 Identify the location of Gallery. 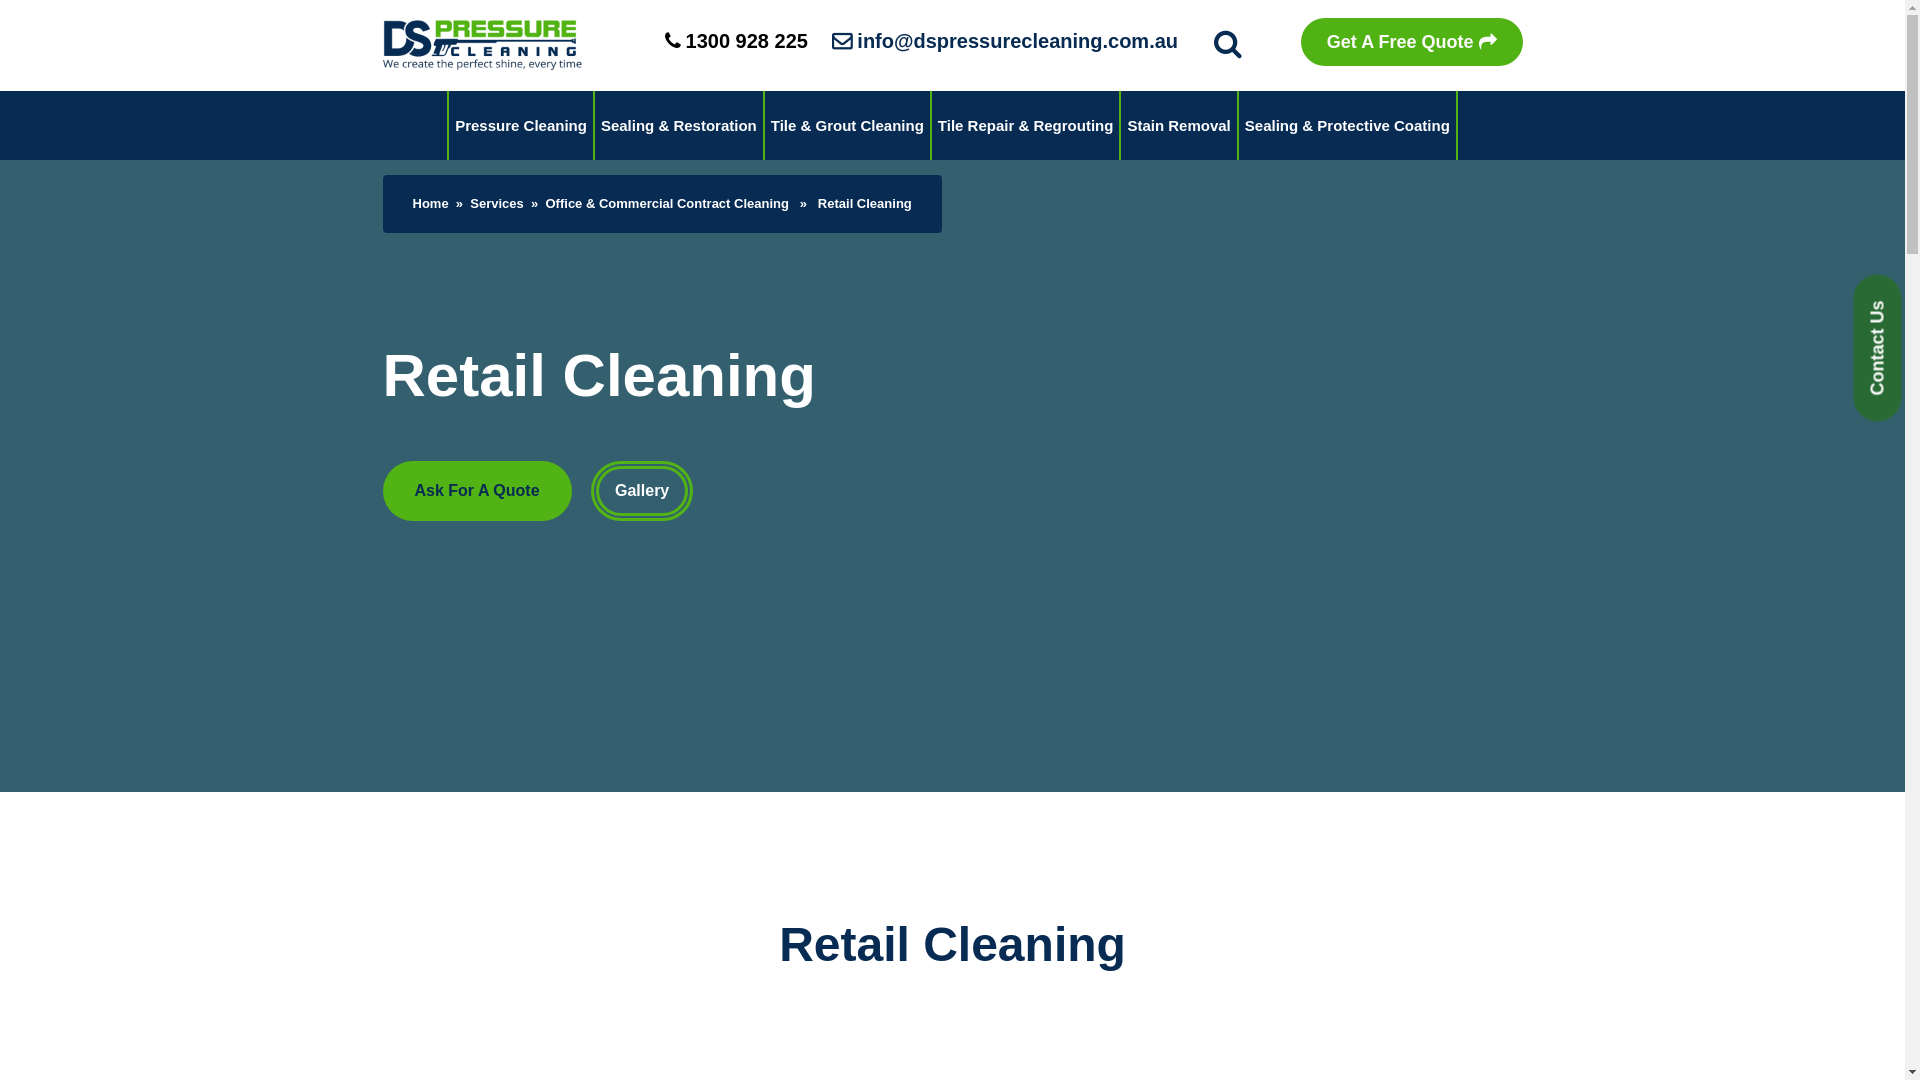
(642, 491).